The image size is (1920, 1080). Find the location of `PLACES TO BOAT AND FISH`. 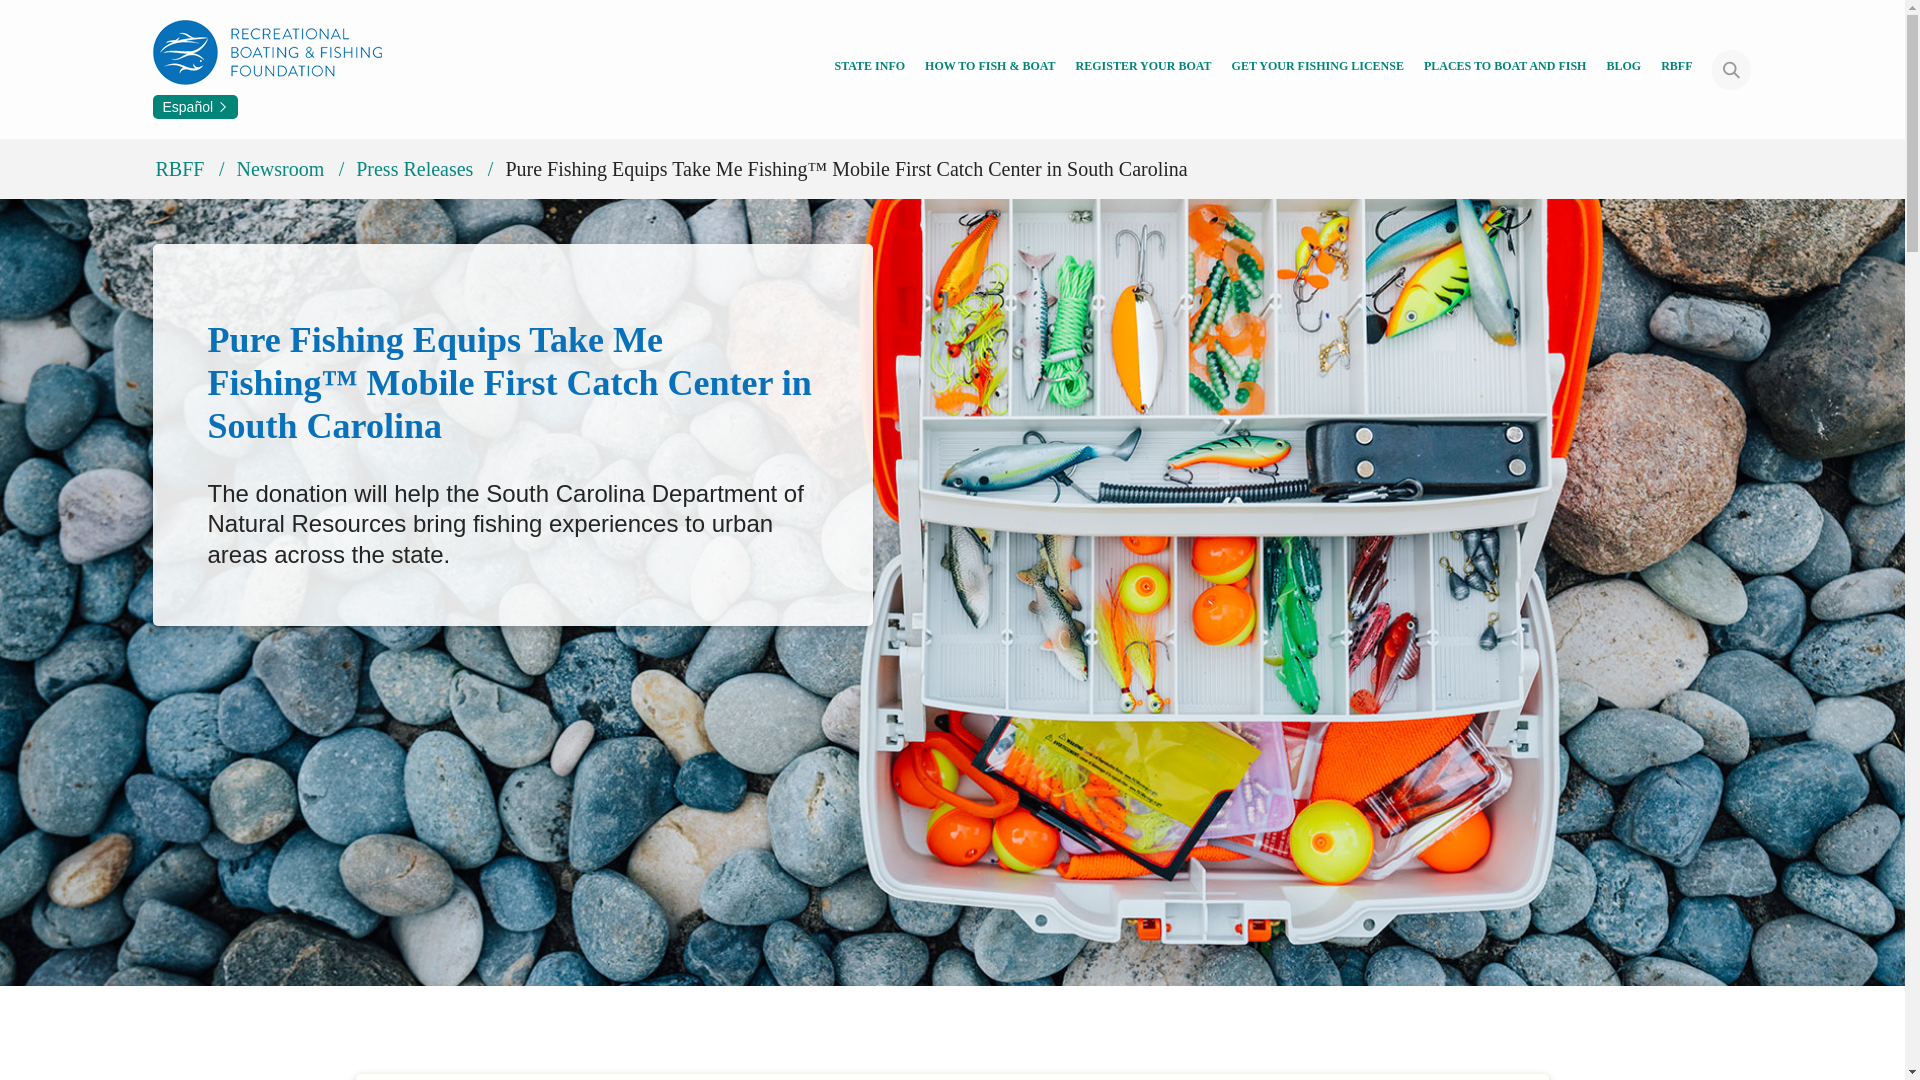

PLACES TO BOAT AND FISH is located at coordinates (1506, 68).